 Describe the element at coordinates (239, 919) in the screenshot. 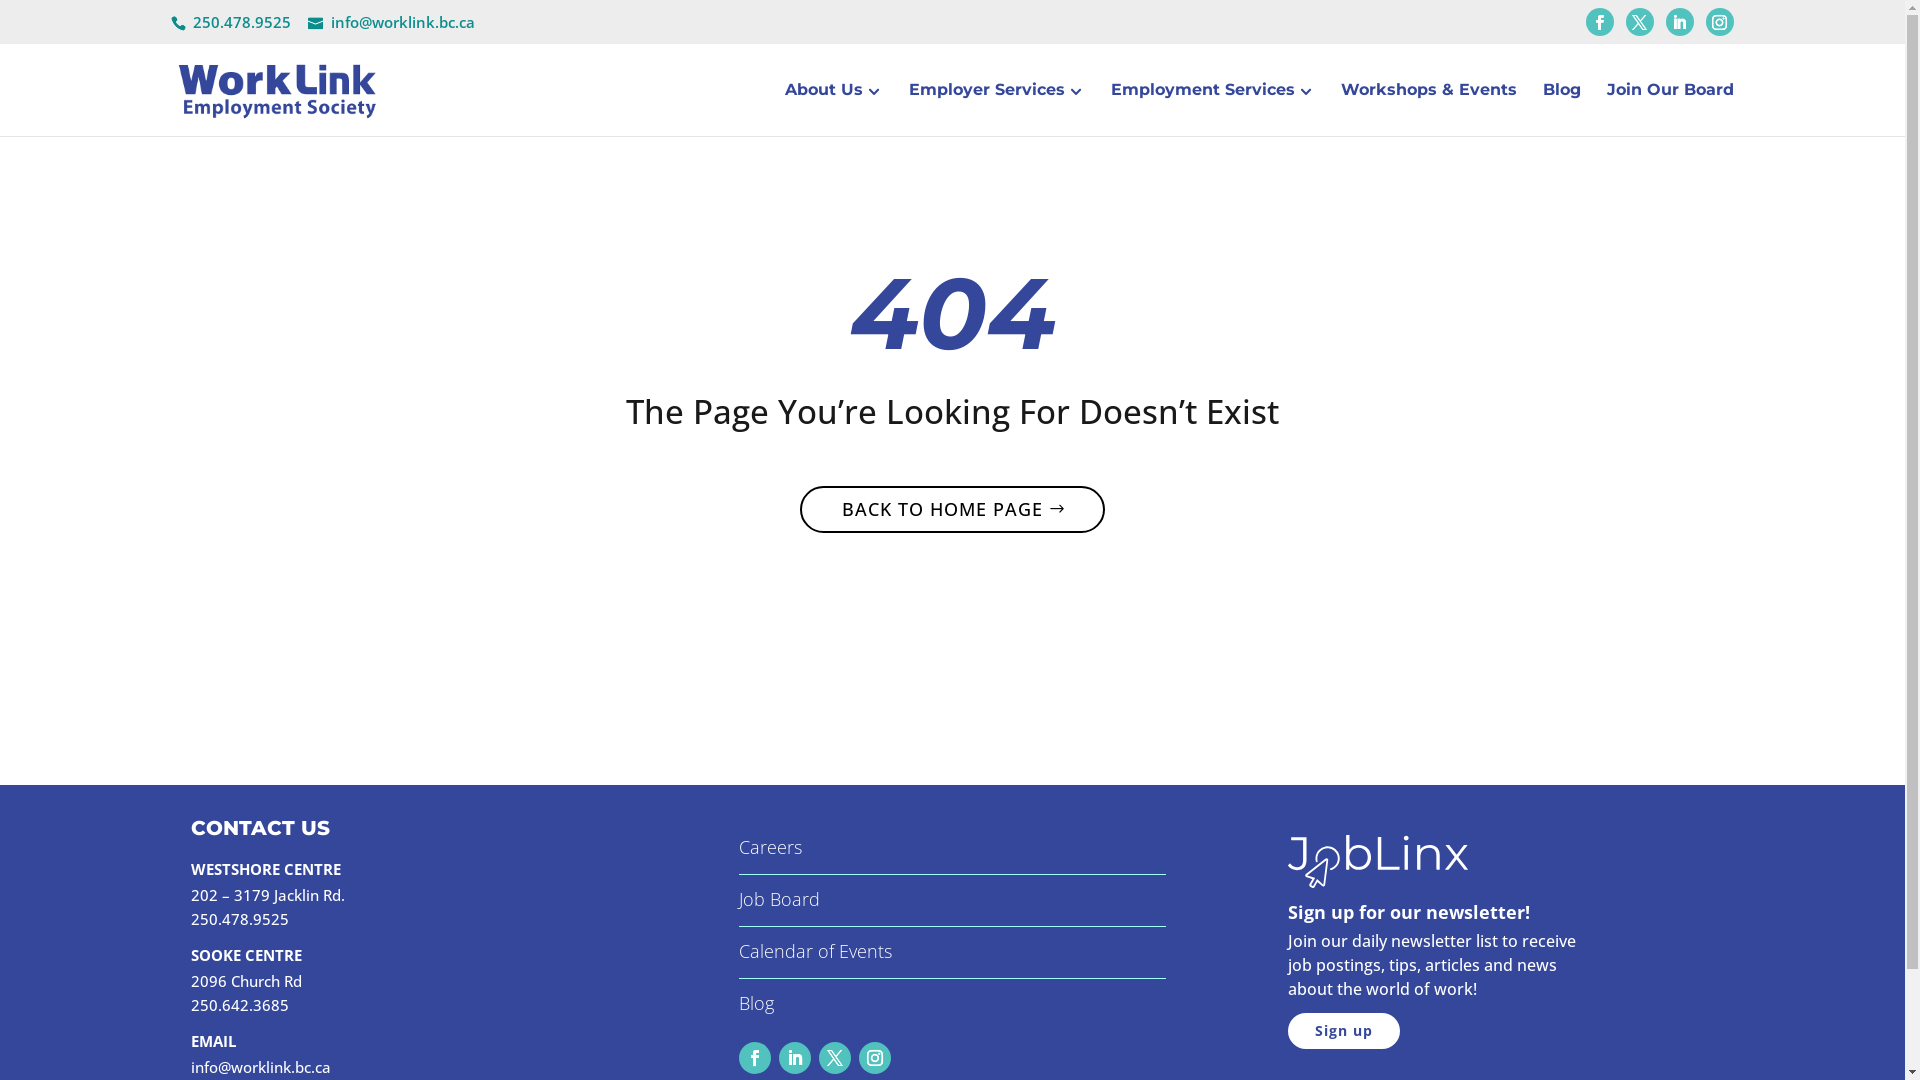

I see `250.478.9525` at that location.